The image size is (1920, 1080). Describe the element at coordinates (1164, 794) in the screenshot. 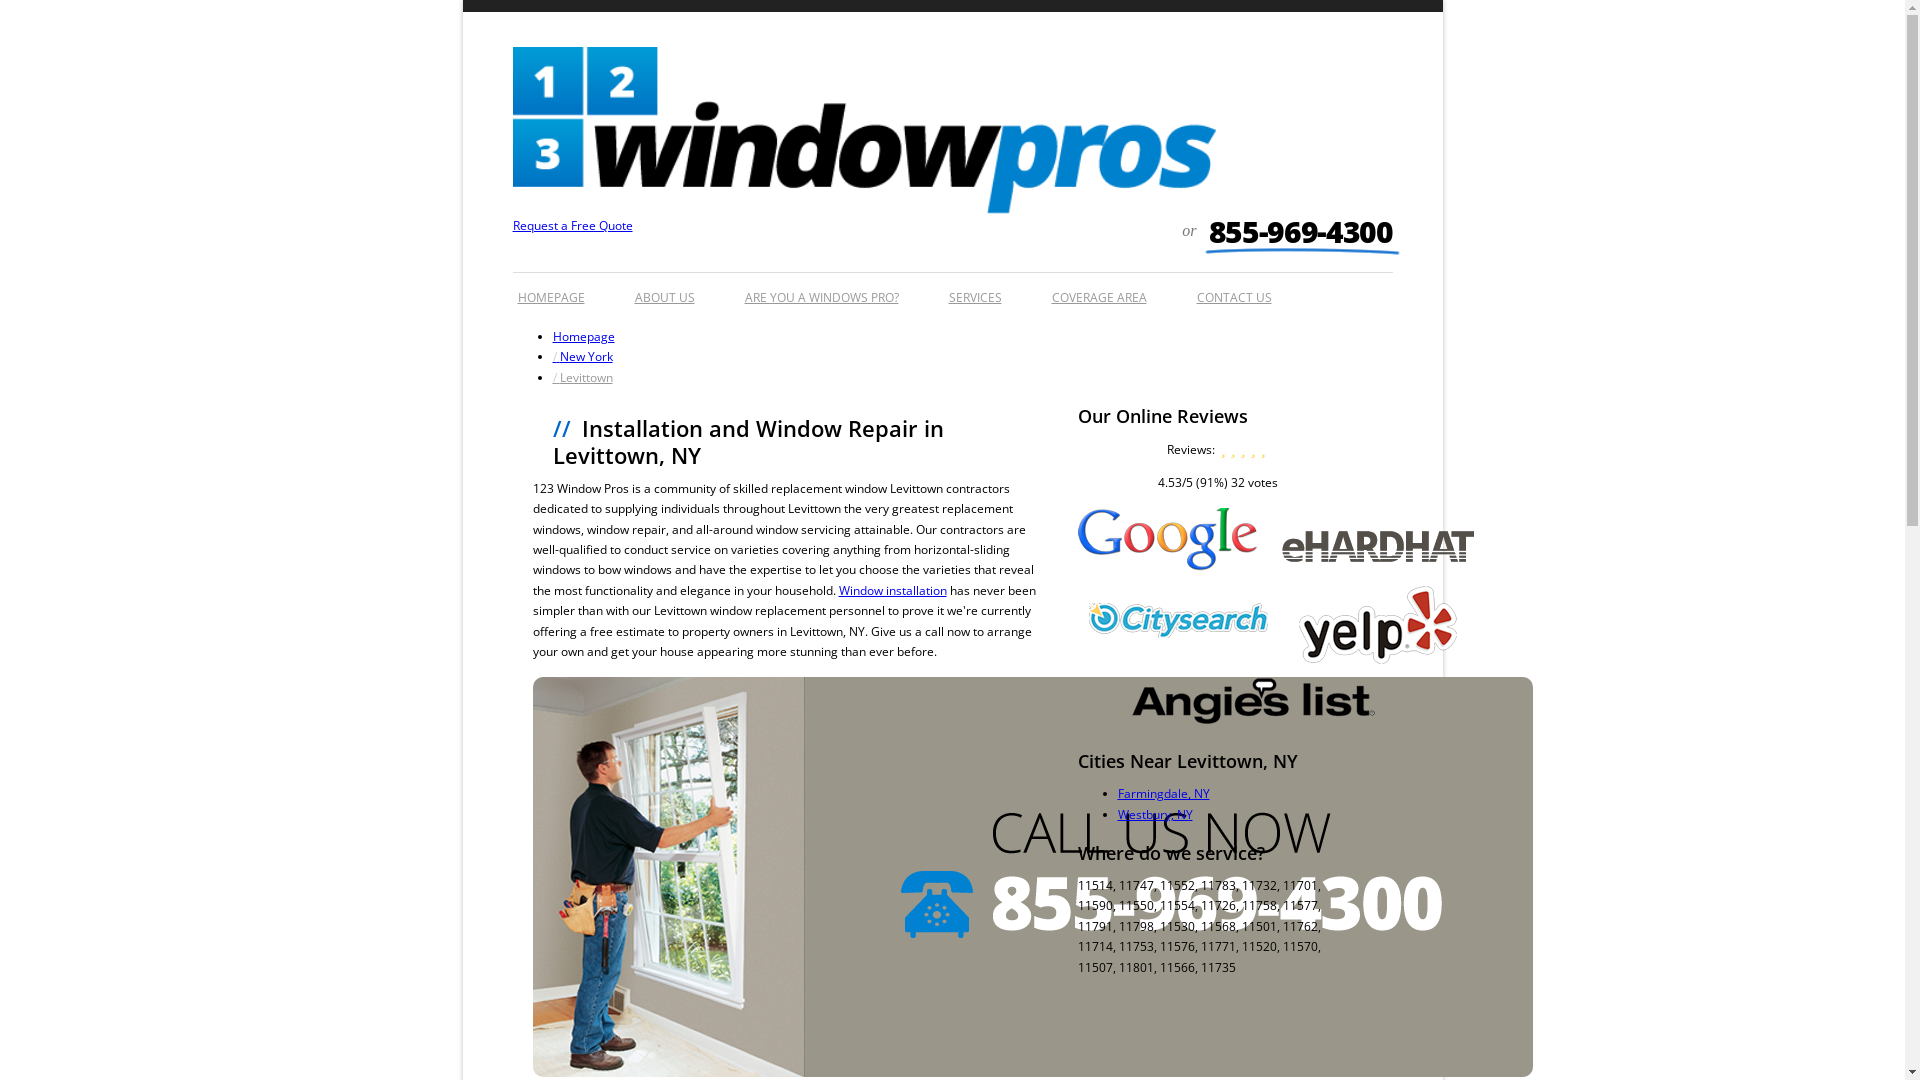

I see `Farmingdale, NY` at that location.